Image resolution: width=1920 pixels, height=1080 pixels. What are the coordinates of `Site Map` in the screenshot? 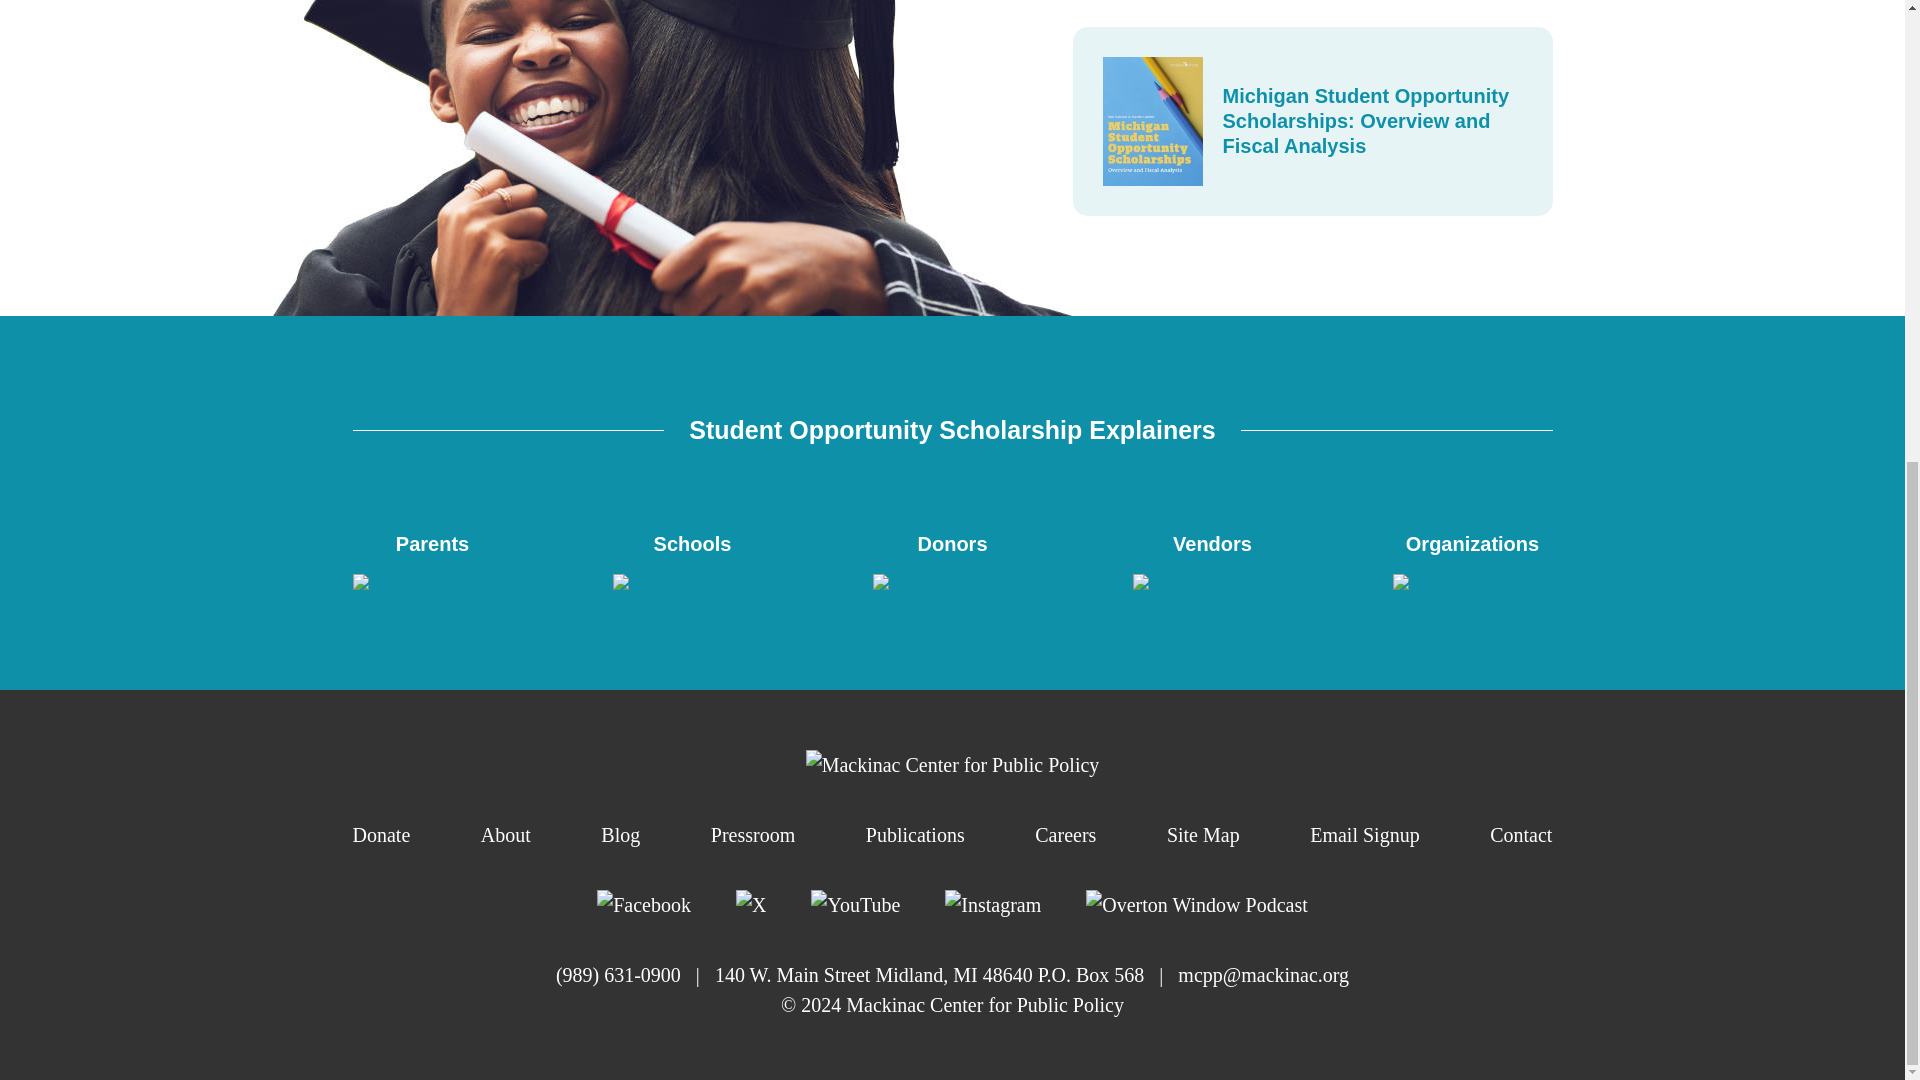 It's located at (1204, 834).